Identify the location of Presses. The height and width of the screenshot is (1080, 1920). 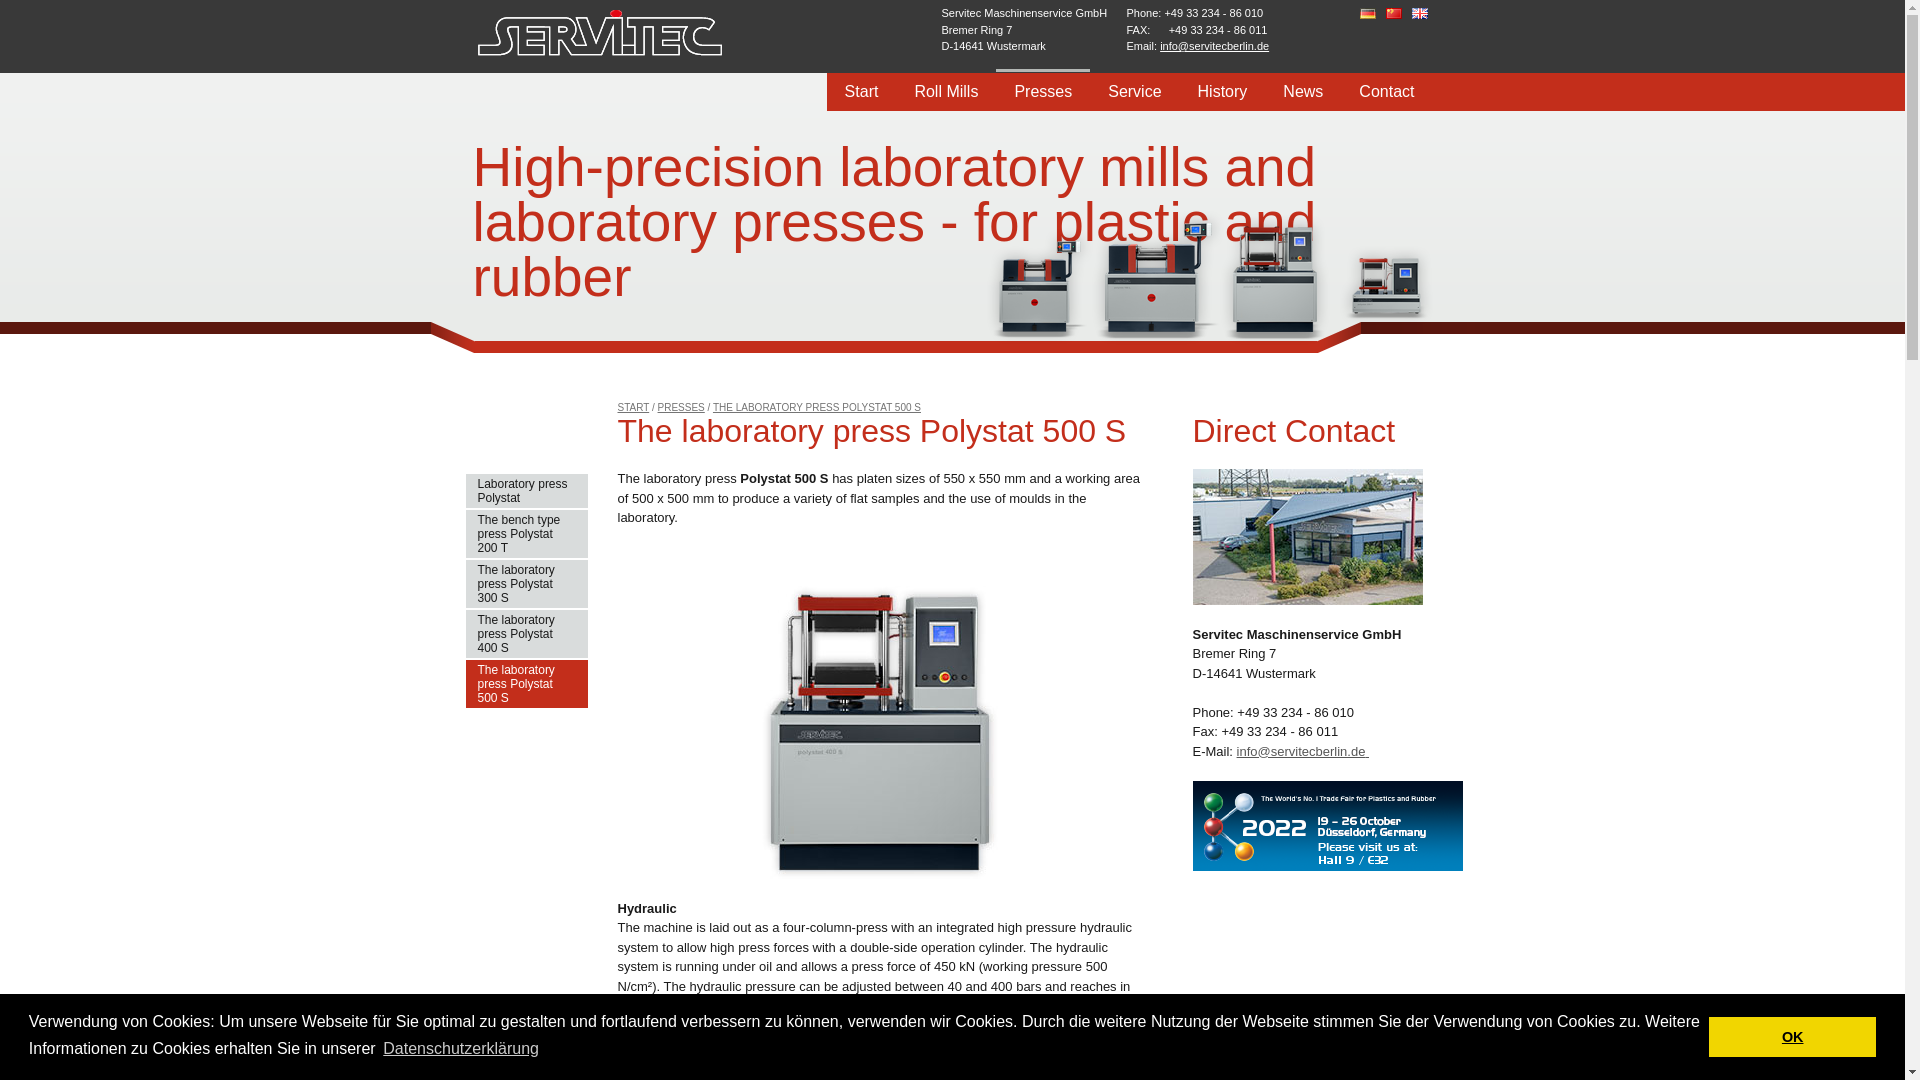
(681, 406).